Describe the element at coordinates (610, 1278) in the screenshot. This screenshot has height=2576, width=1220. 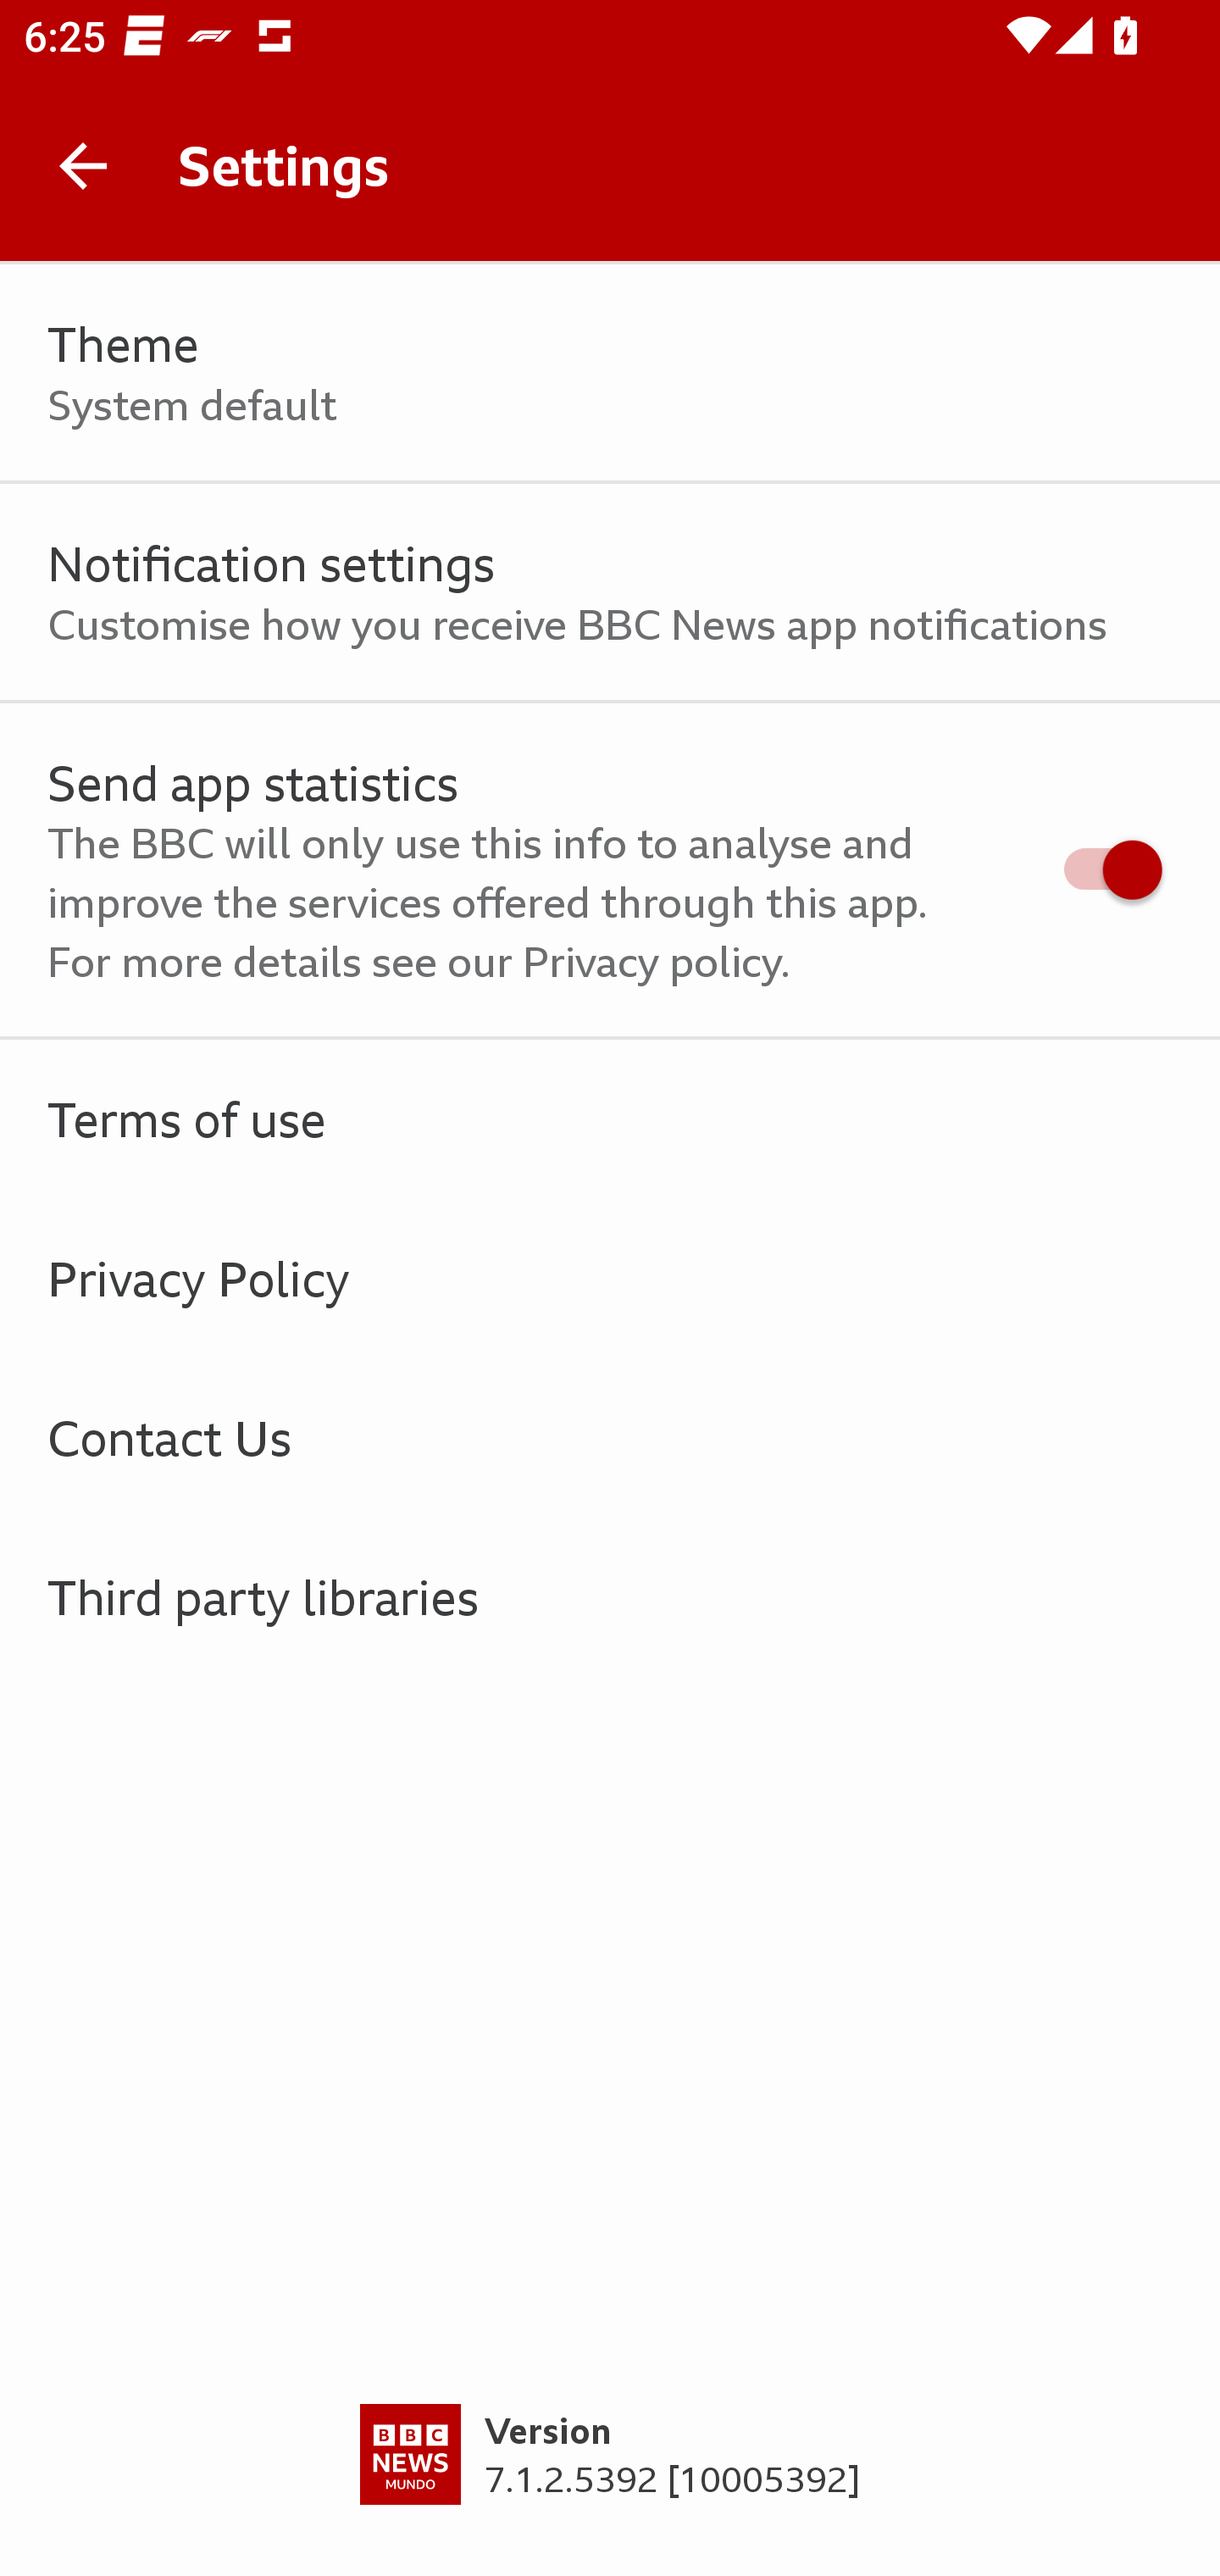
I see `Privacy Policy` at that location.